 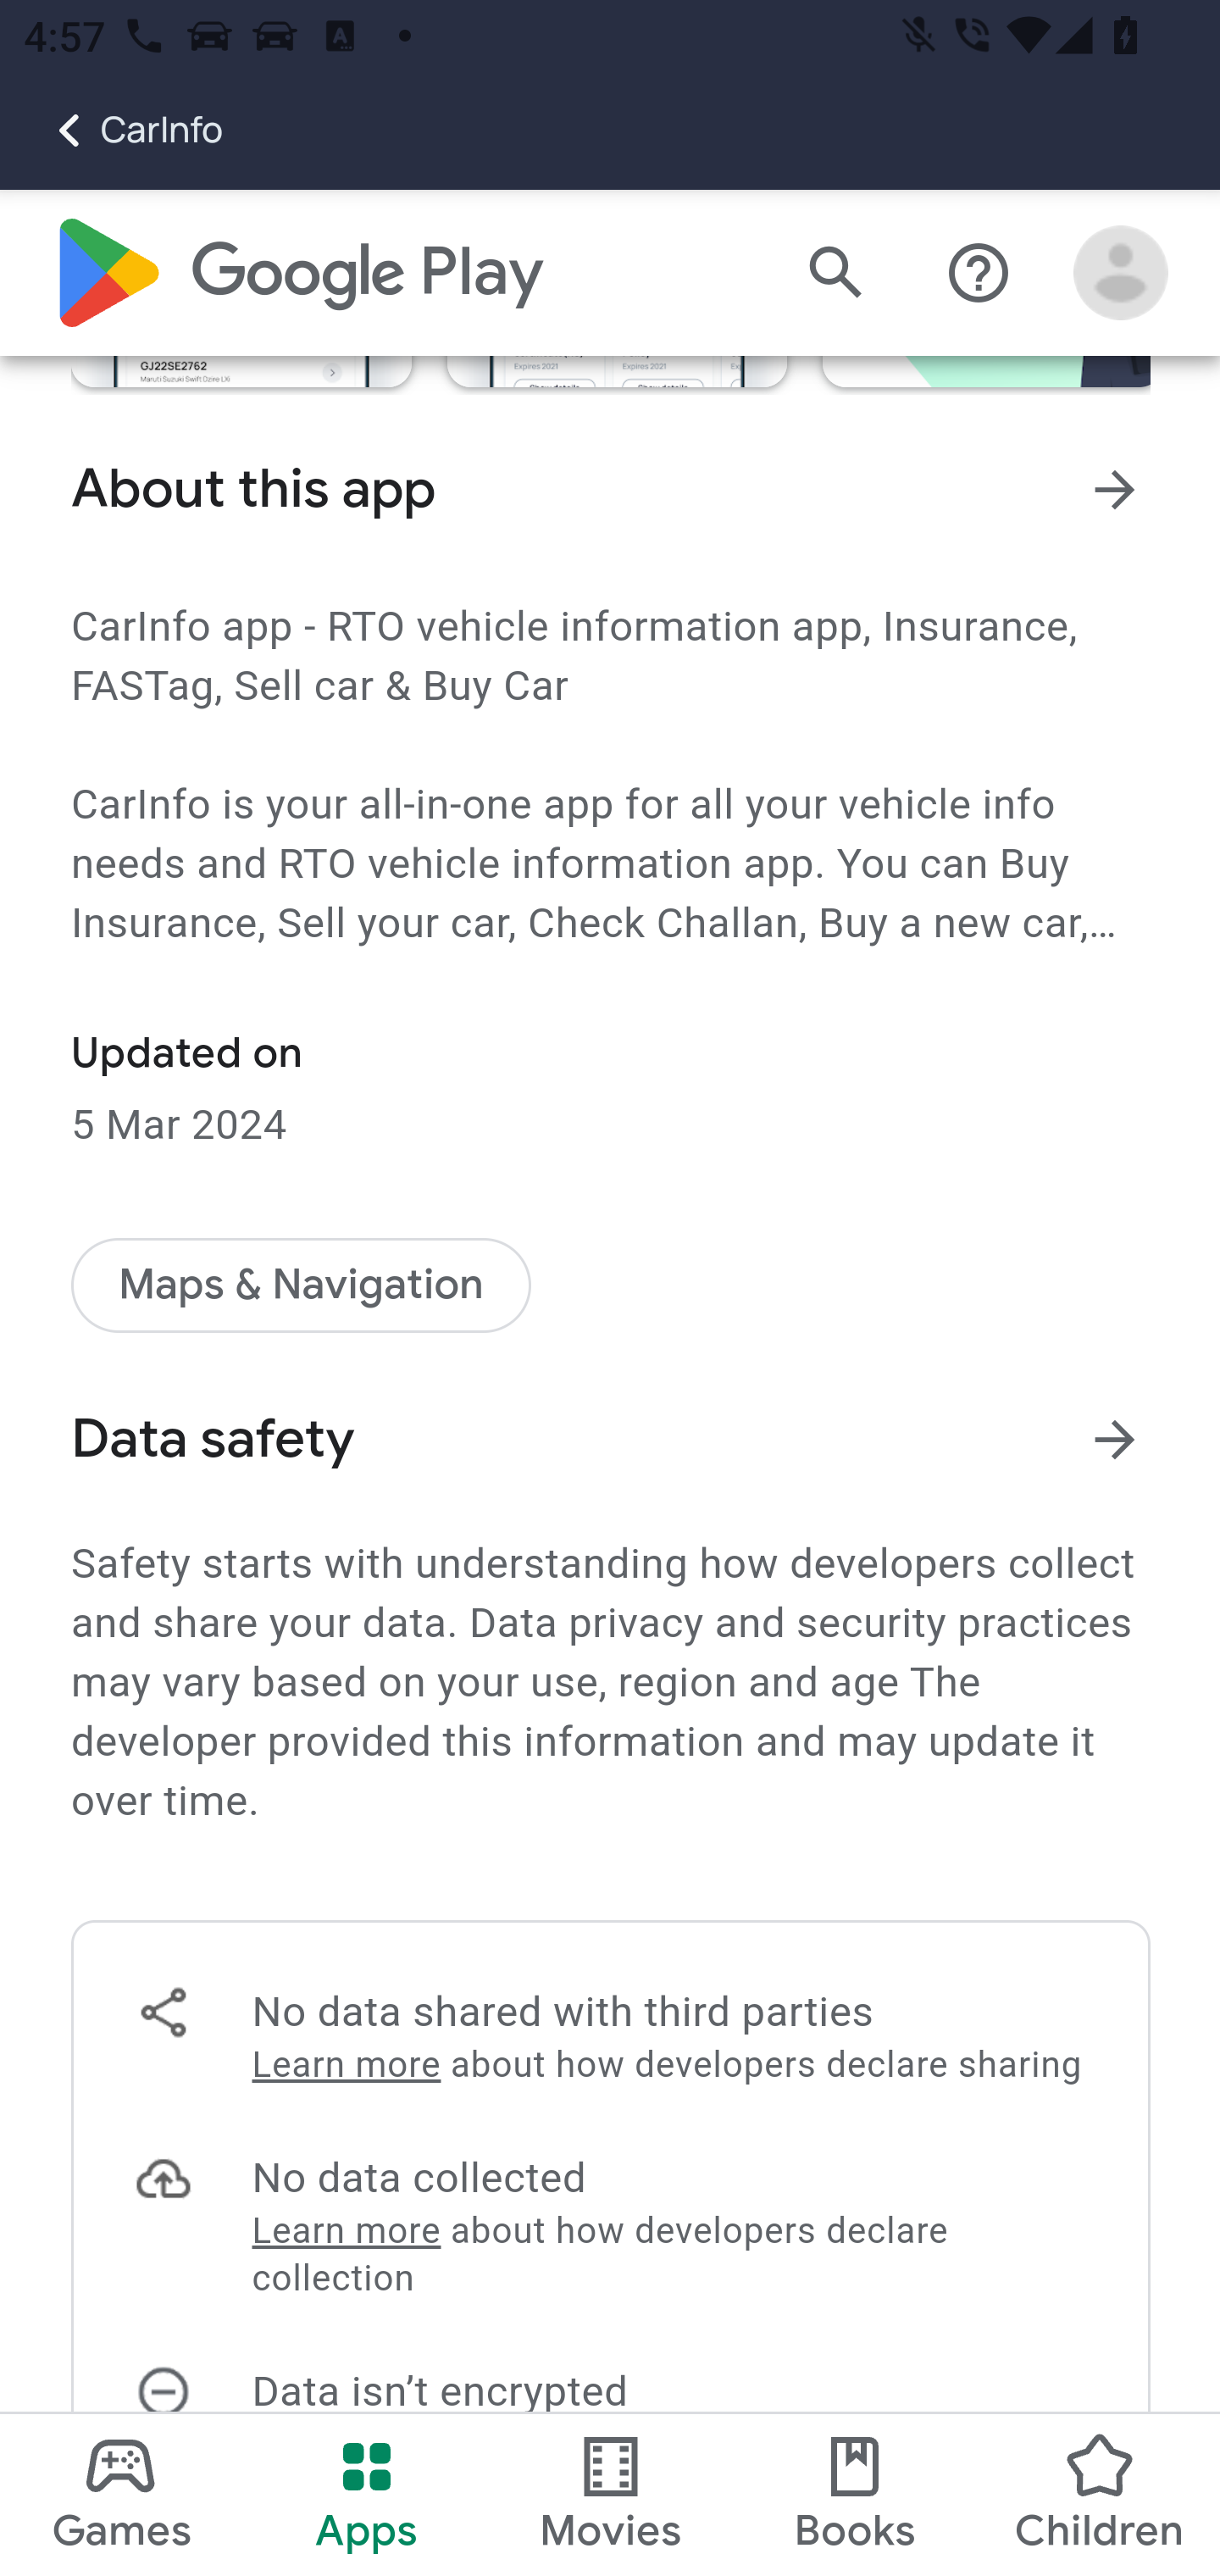 I want to click on See more information on Data safety, so click(x=1116, y=1440).